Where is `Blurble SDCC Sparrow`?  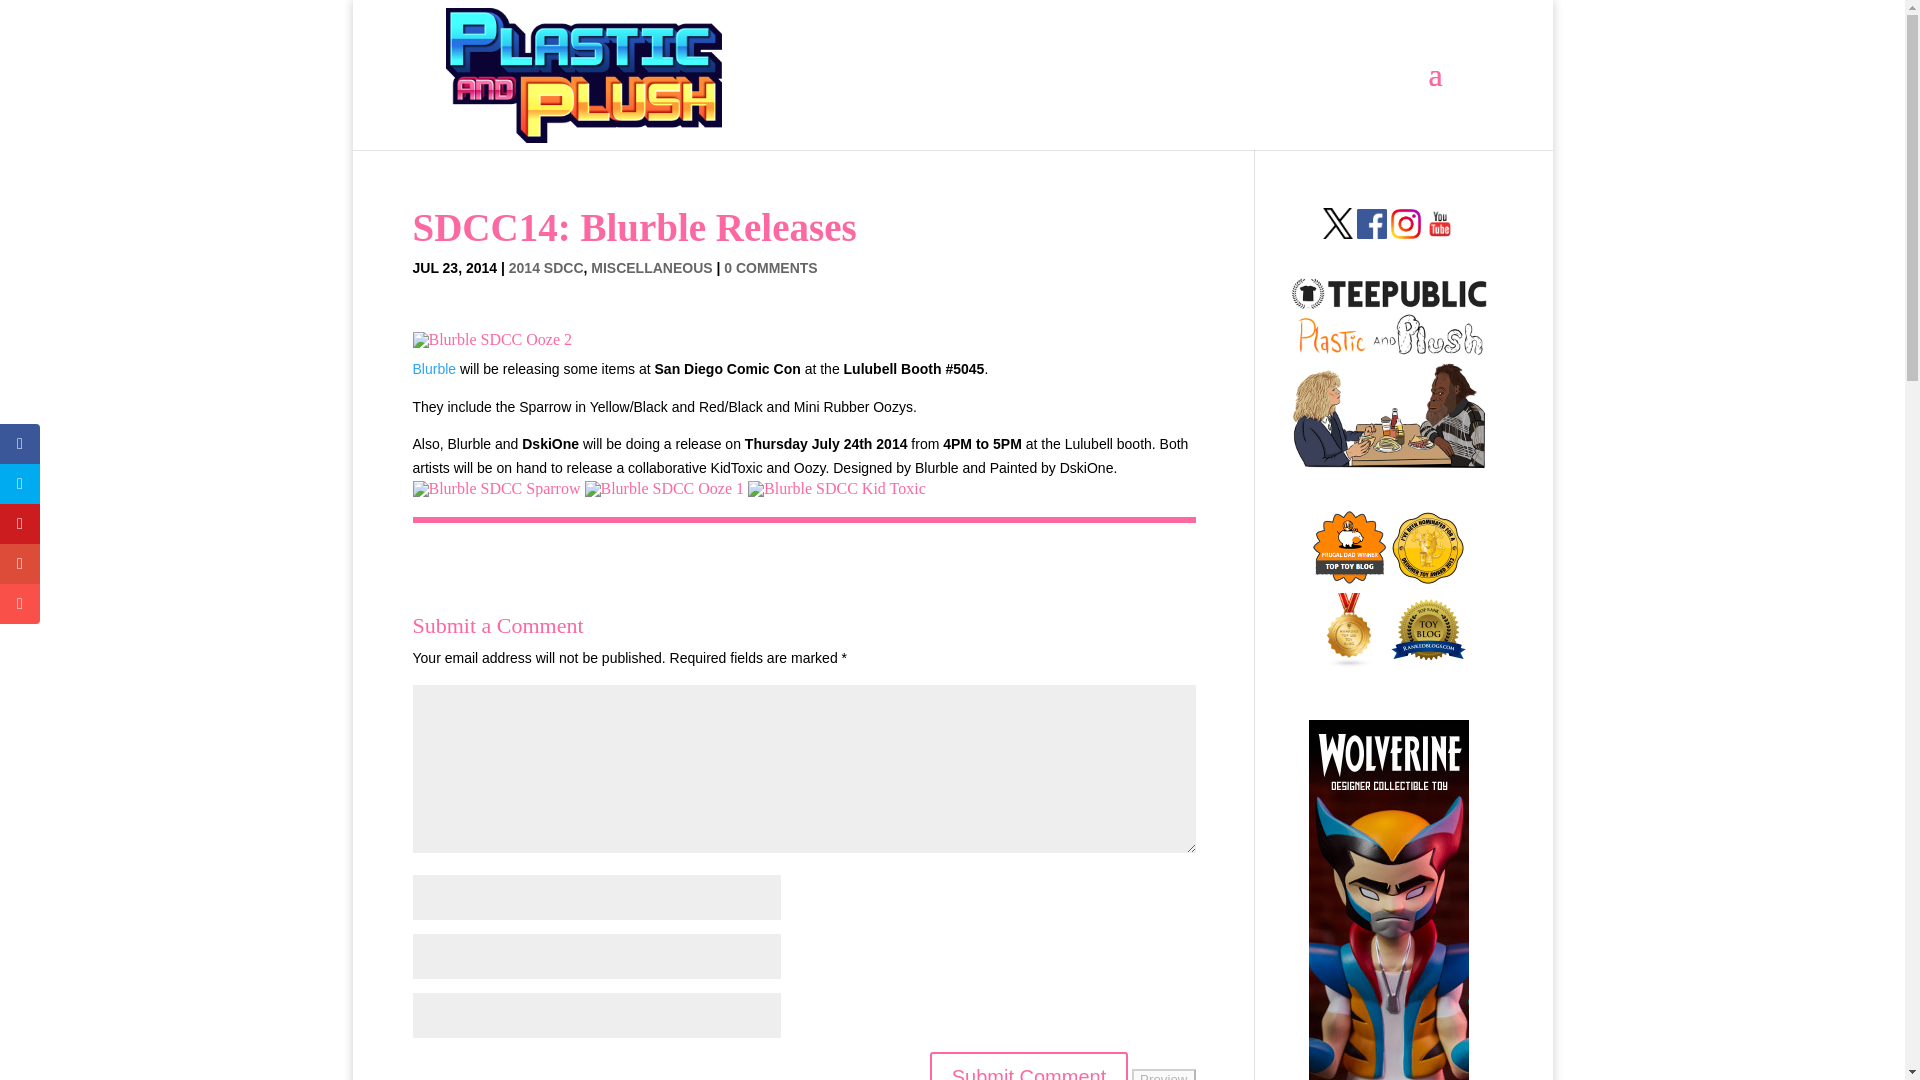
Blurble SDCC Sparrow is located at coordinates (496, 488).